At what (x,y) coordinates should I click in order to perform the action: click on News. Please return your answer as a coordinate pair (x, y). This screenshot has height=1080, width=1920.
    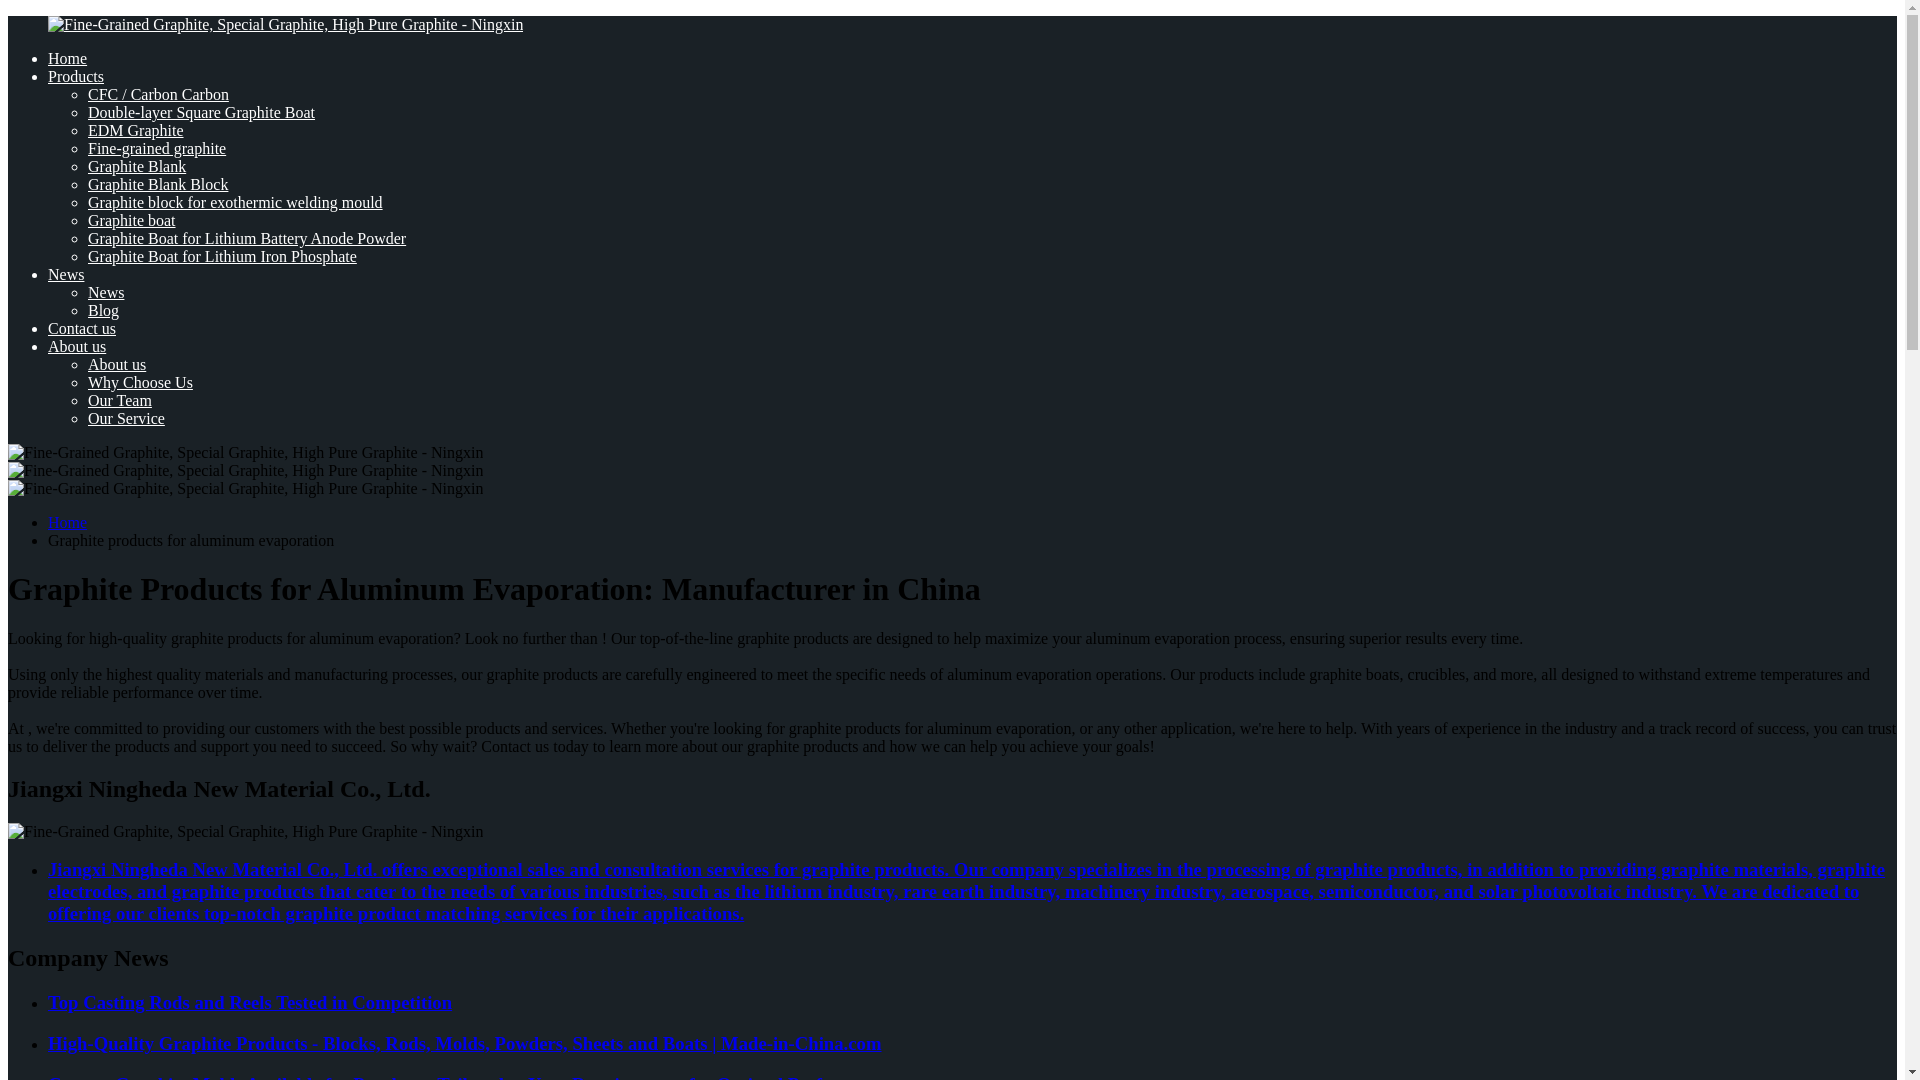
    Looking at the image, I should click on (106, 292).